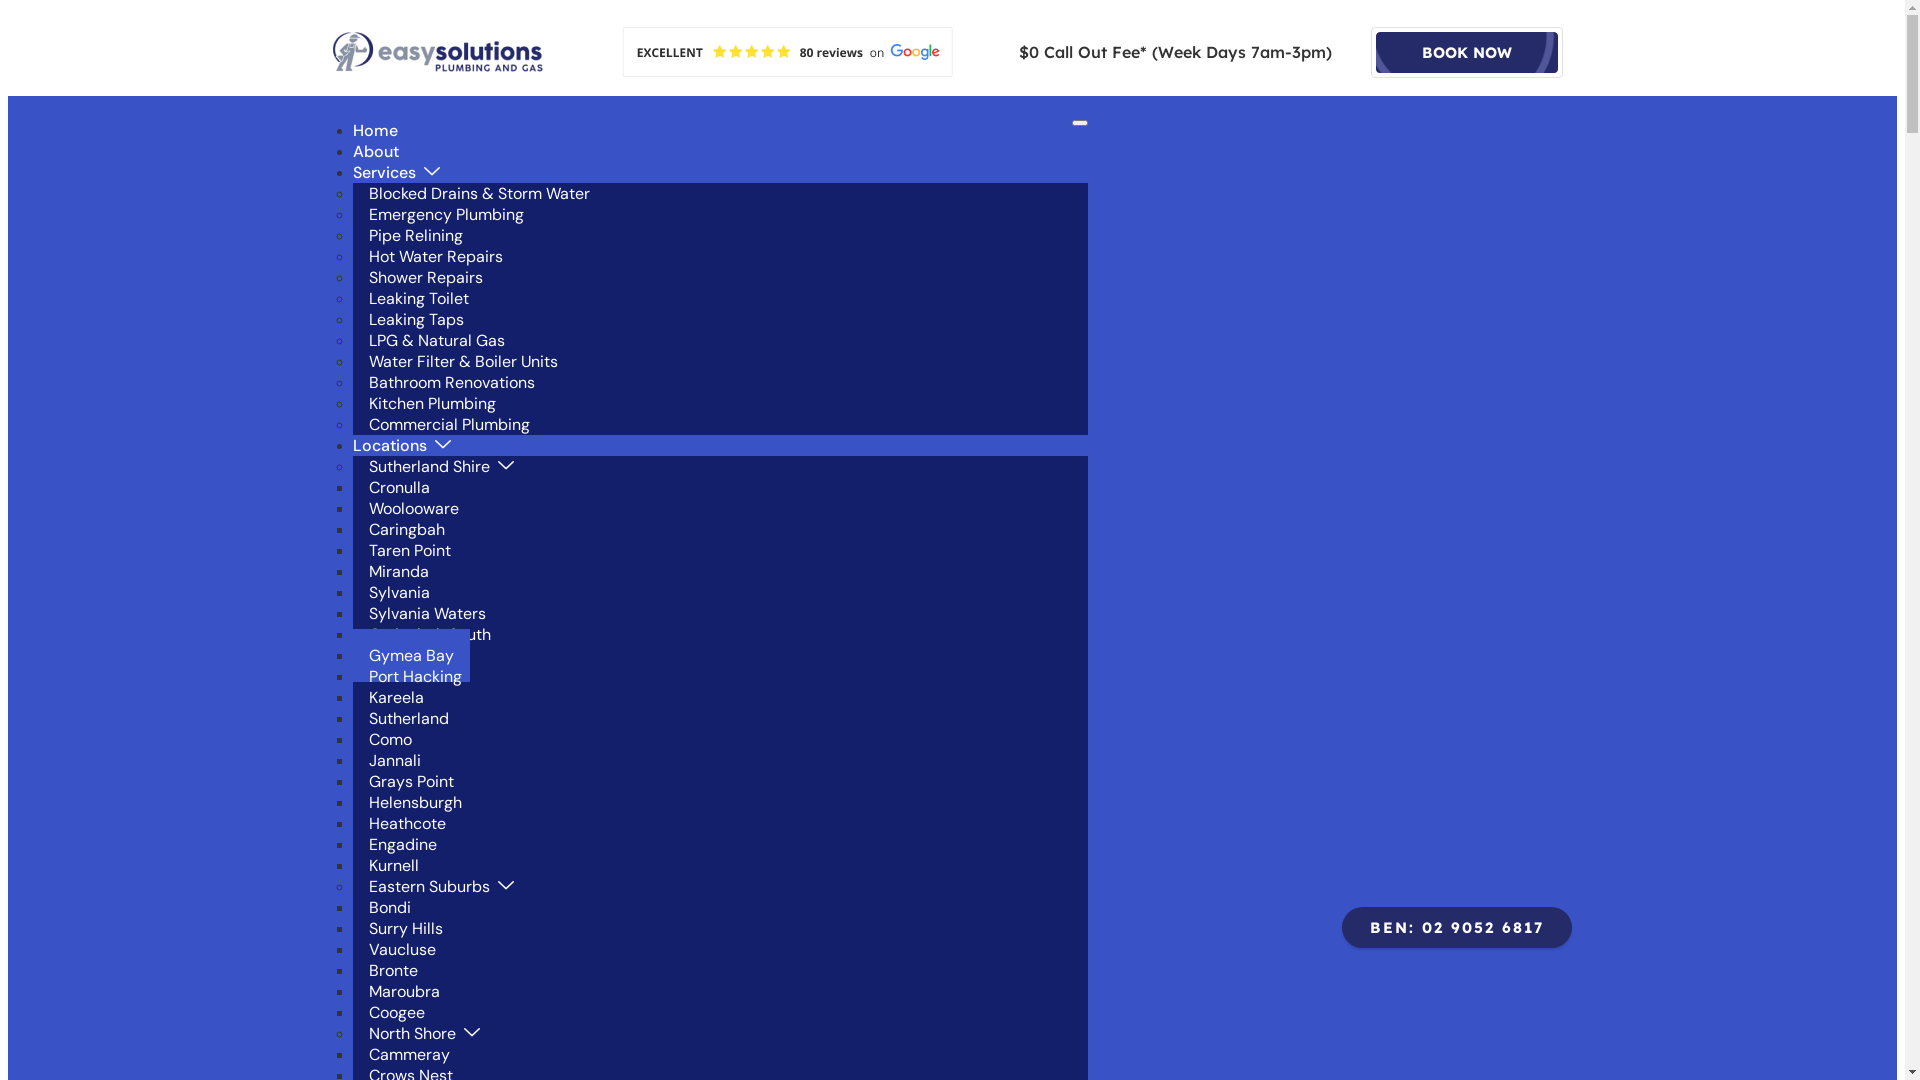 This screenshot has height=1080, width=1920. Describe the element at coordinates (426, 614) in the screenshot. I see `Sylvania Waters` at that location.